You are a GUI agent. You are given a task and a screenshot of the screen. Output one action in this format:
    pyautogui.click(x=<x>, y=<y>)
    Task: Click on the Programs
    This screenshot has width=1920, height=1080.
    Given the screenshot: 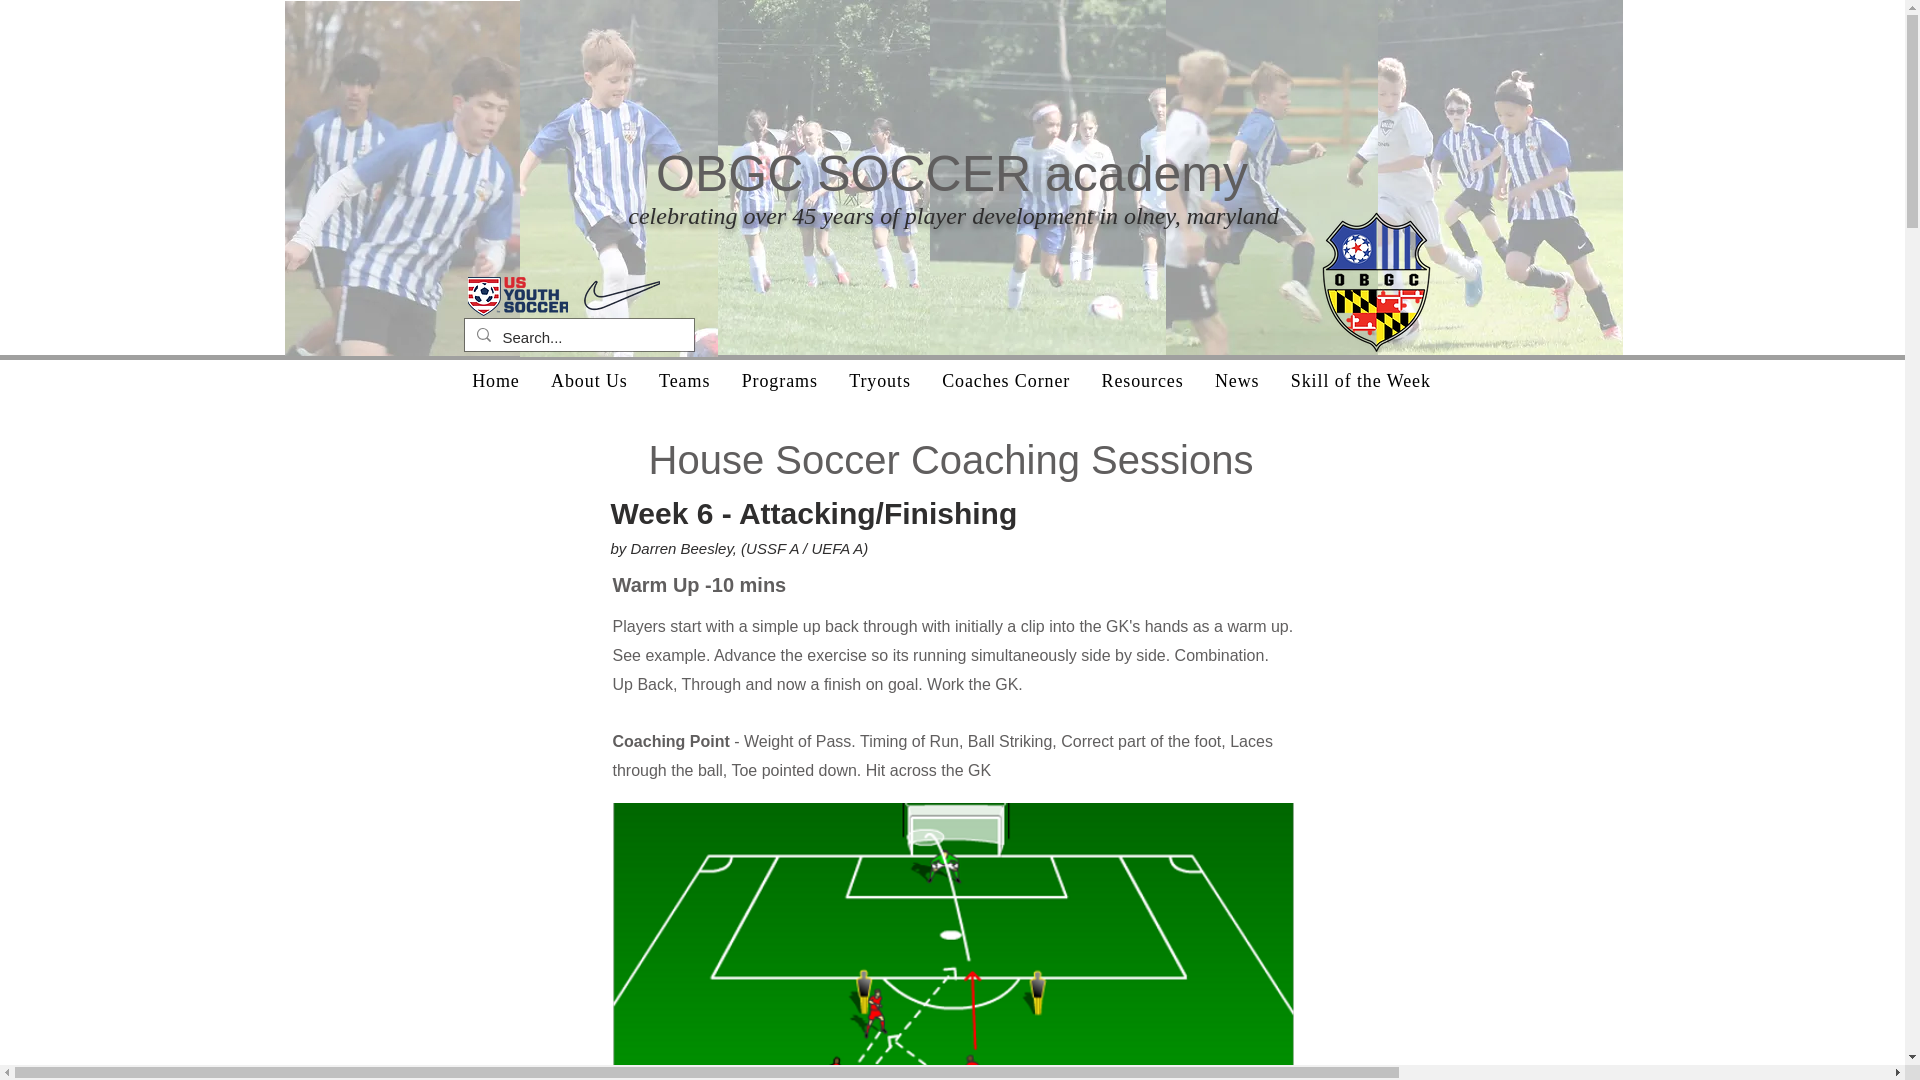 What is the action you would take?
    pyautogui.click(x=779, y=380)
    